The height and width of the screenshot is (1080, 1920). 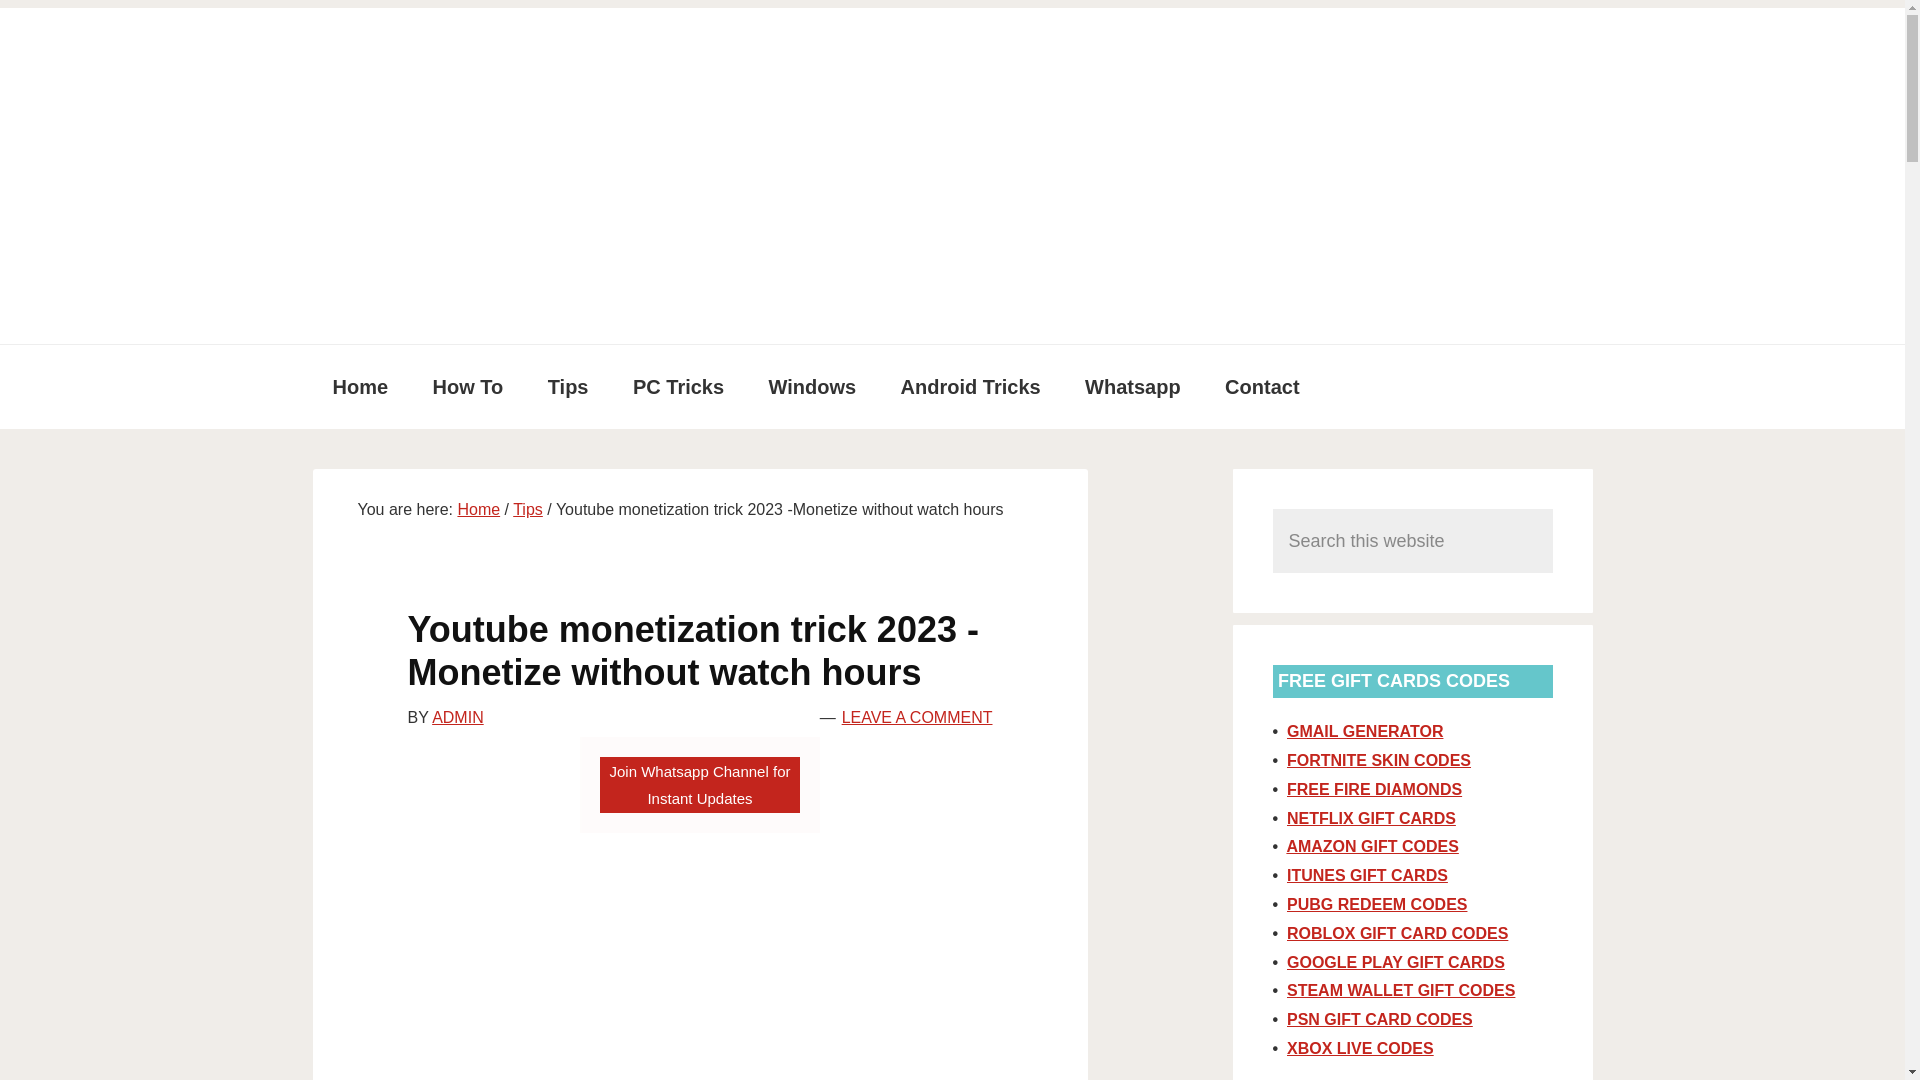 What do you see at coordinates (971, 386) in the screenshot?
I see `Android Tricks` at bounding box center [971, 386].